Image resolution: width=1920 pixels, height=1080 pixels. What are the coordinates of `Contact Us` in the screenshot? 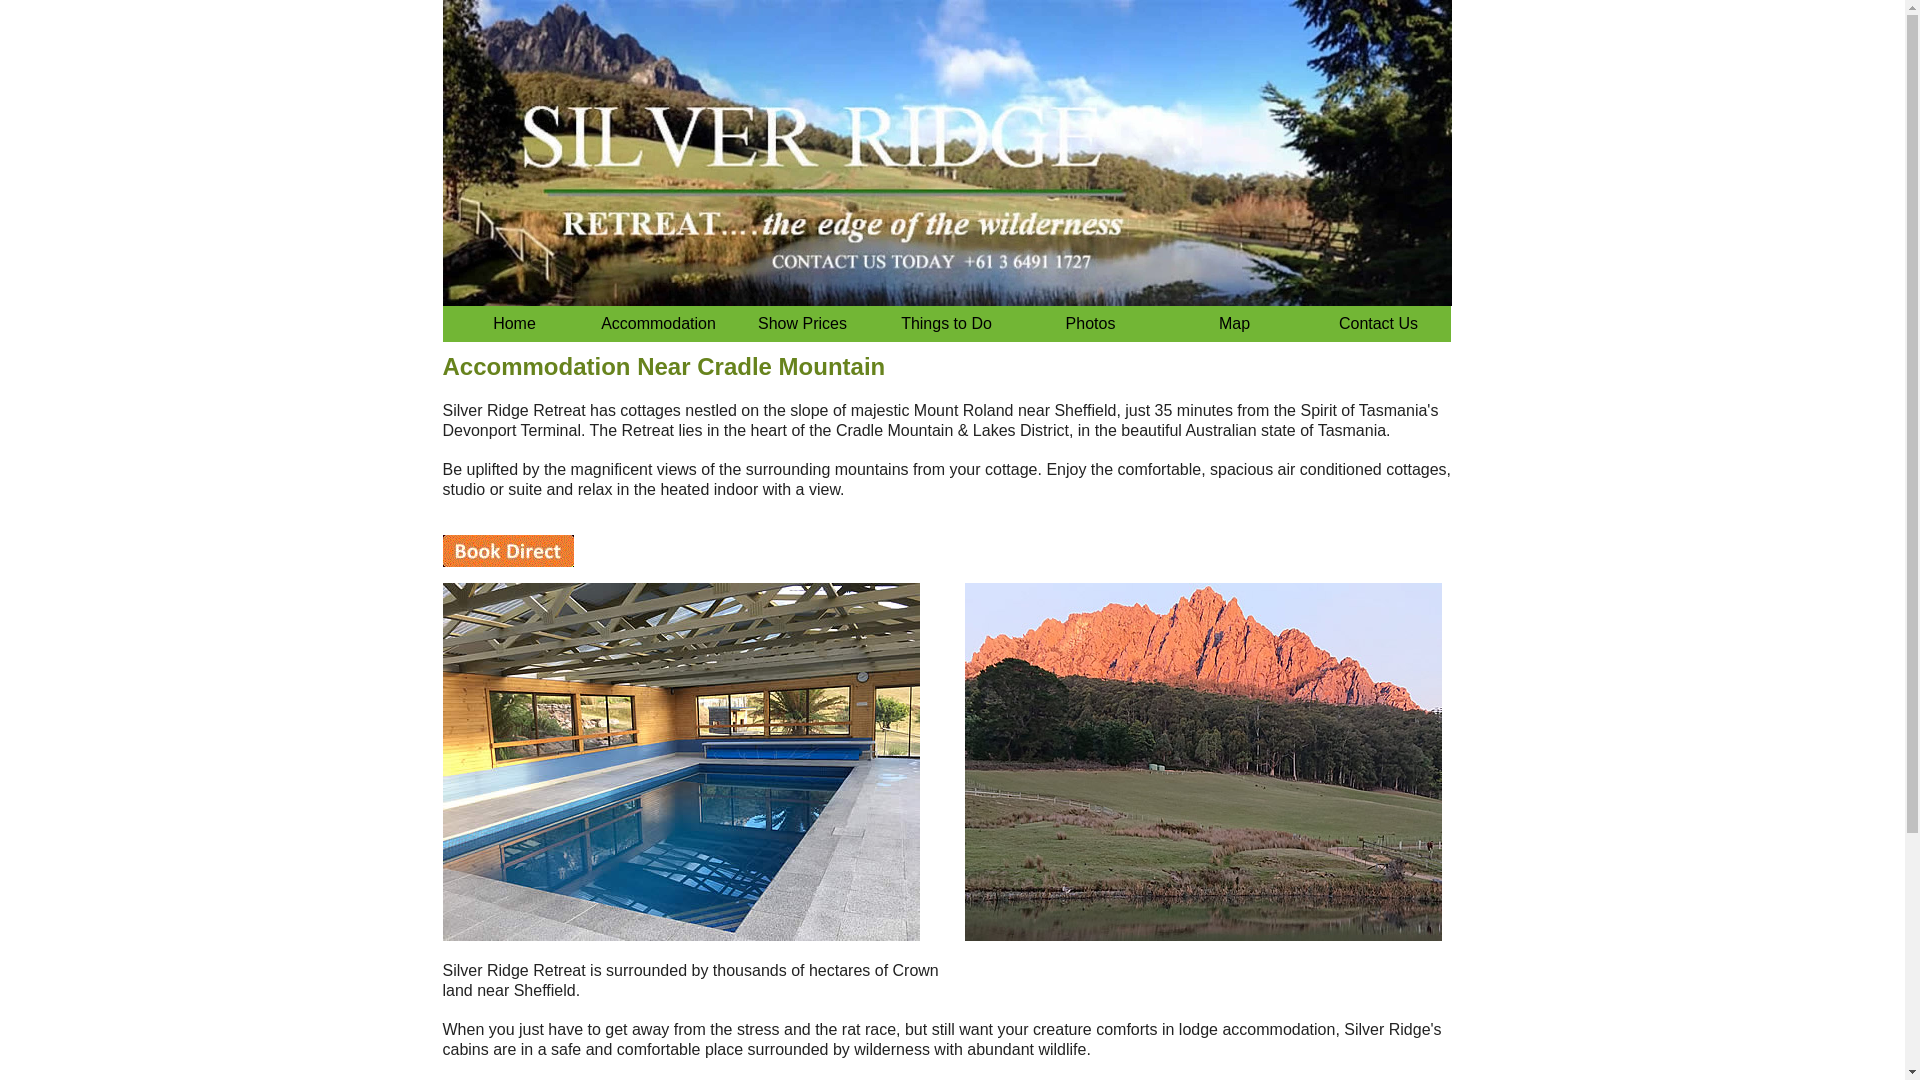 It's located at (1377, 324).